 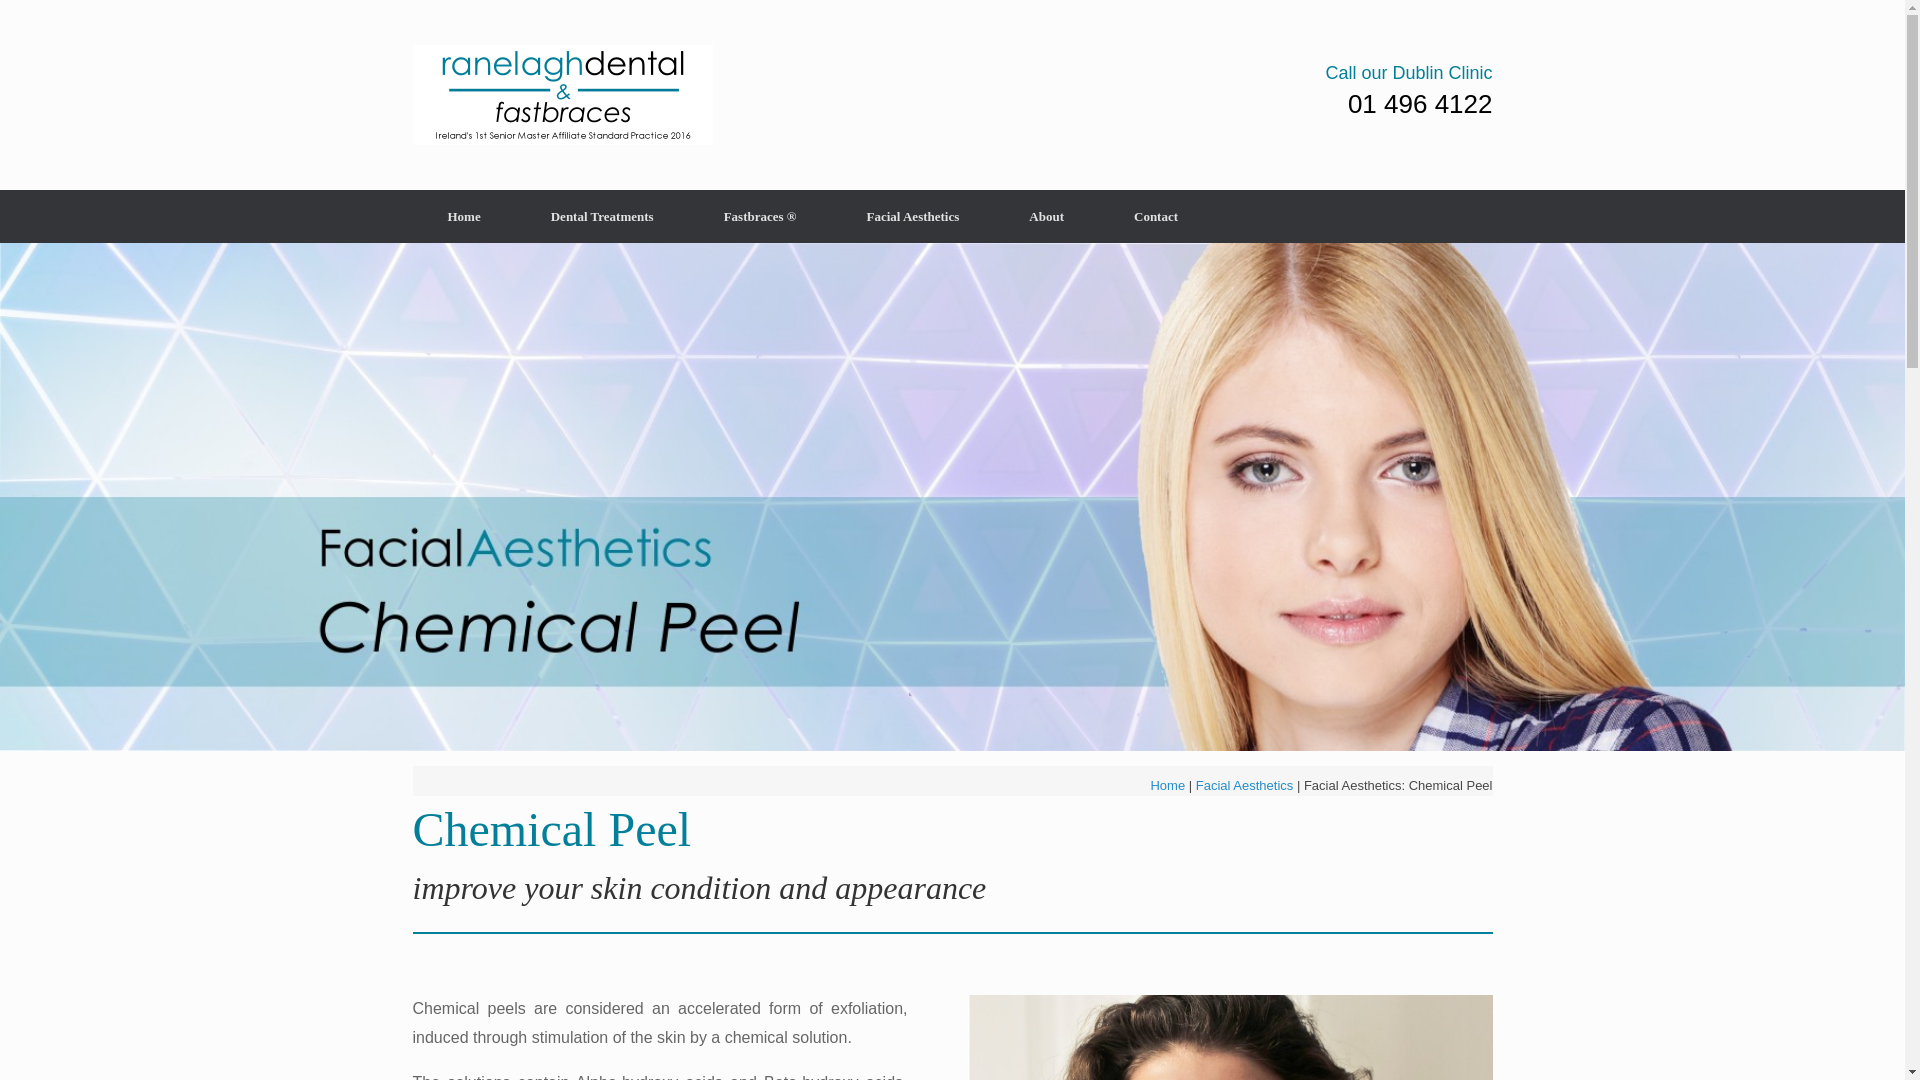 I want to click on Dental Treatments, so click(x=602, y=216).